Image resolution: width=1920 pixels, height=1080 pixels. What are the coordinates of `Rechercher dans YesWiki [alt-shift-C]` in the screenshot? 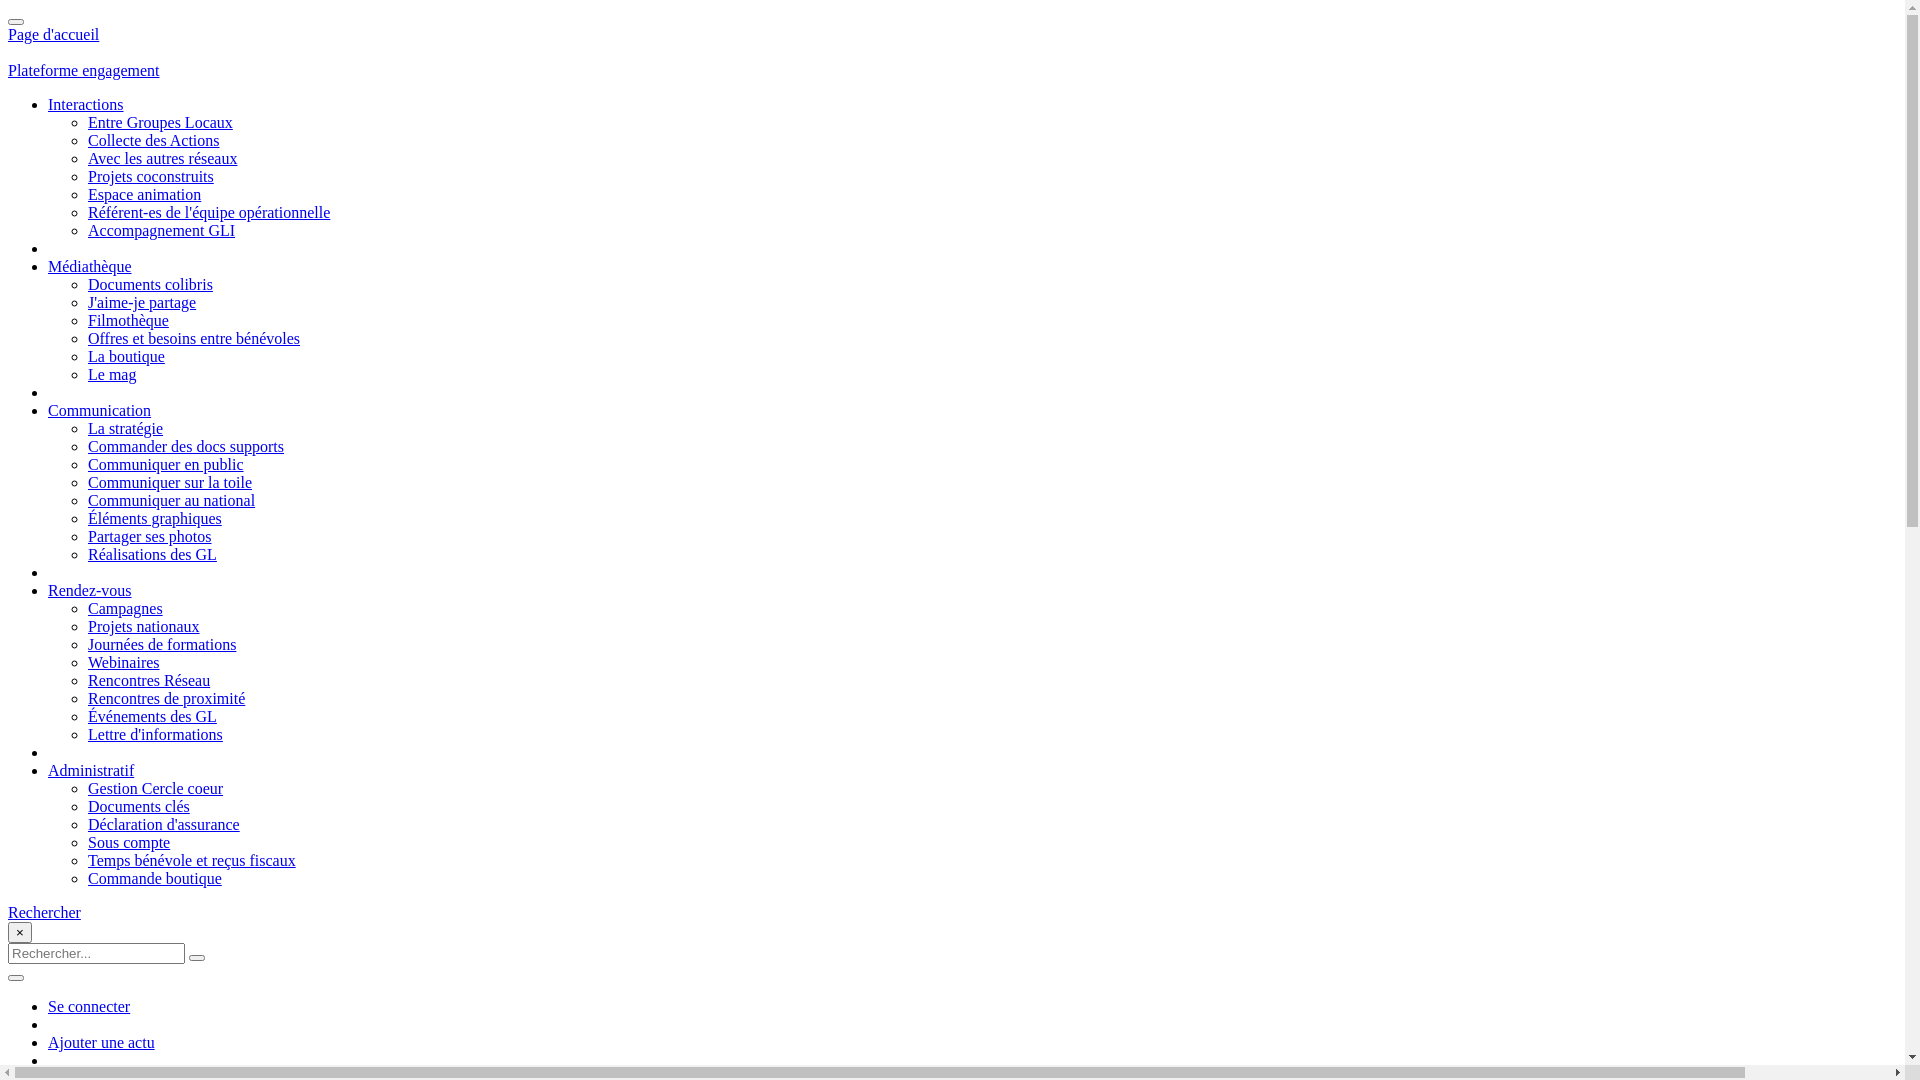 It's located at (96, 954).